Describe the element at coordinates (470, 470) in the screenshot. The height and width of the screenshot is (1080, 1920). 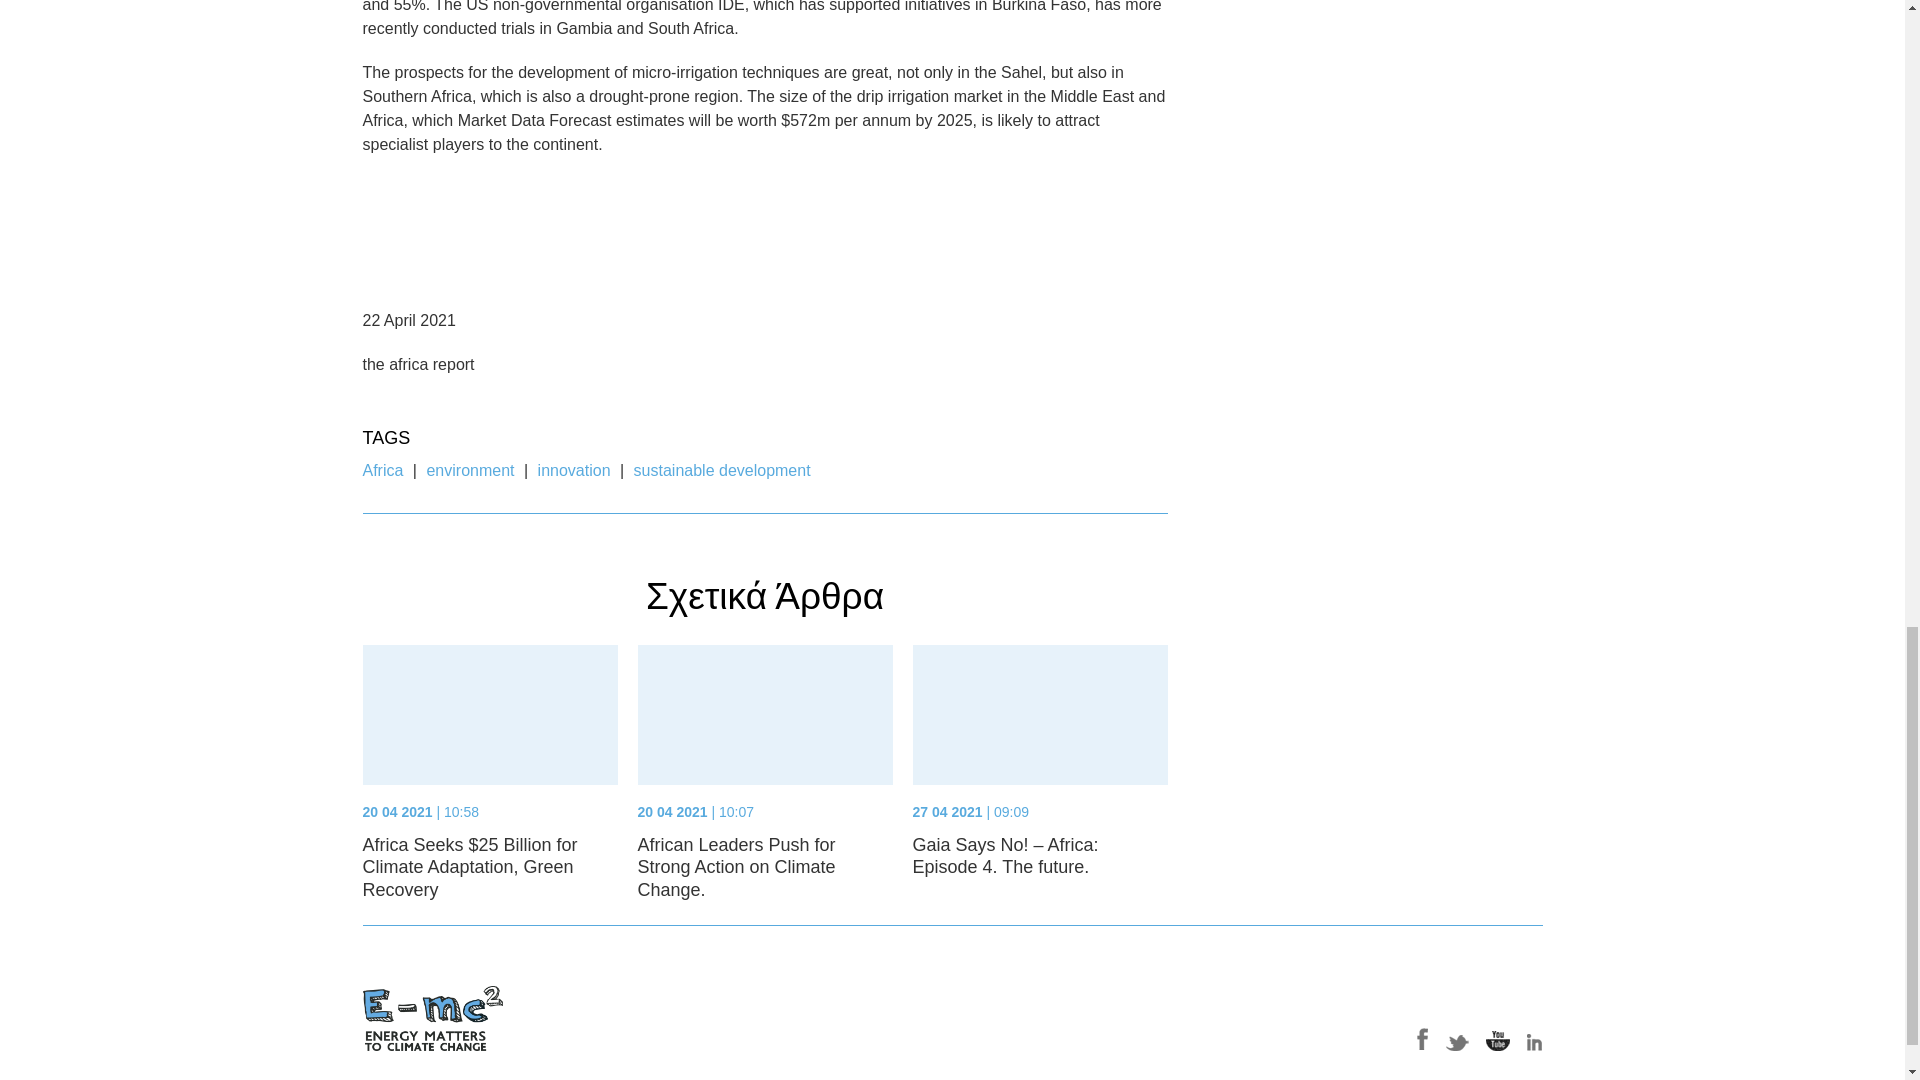
I see `environment` at that location.